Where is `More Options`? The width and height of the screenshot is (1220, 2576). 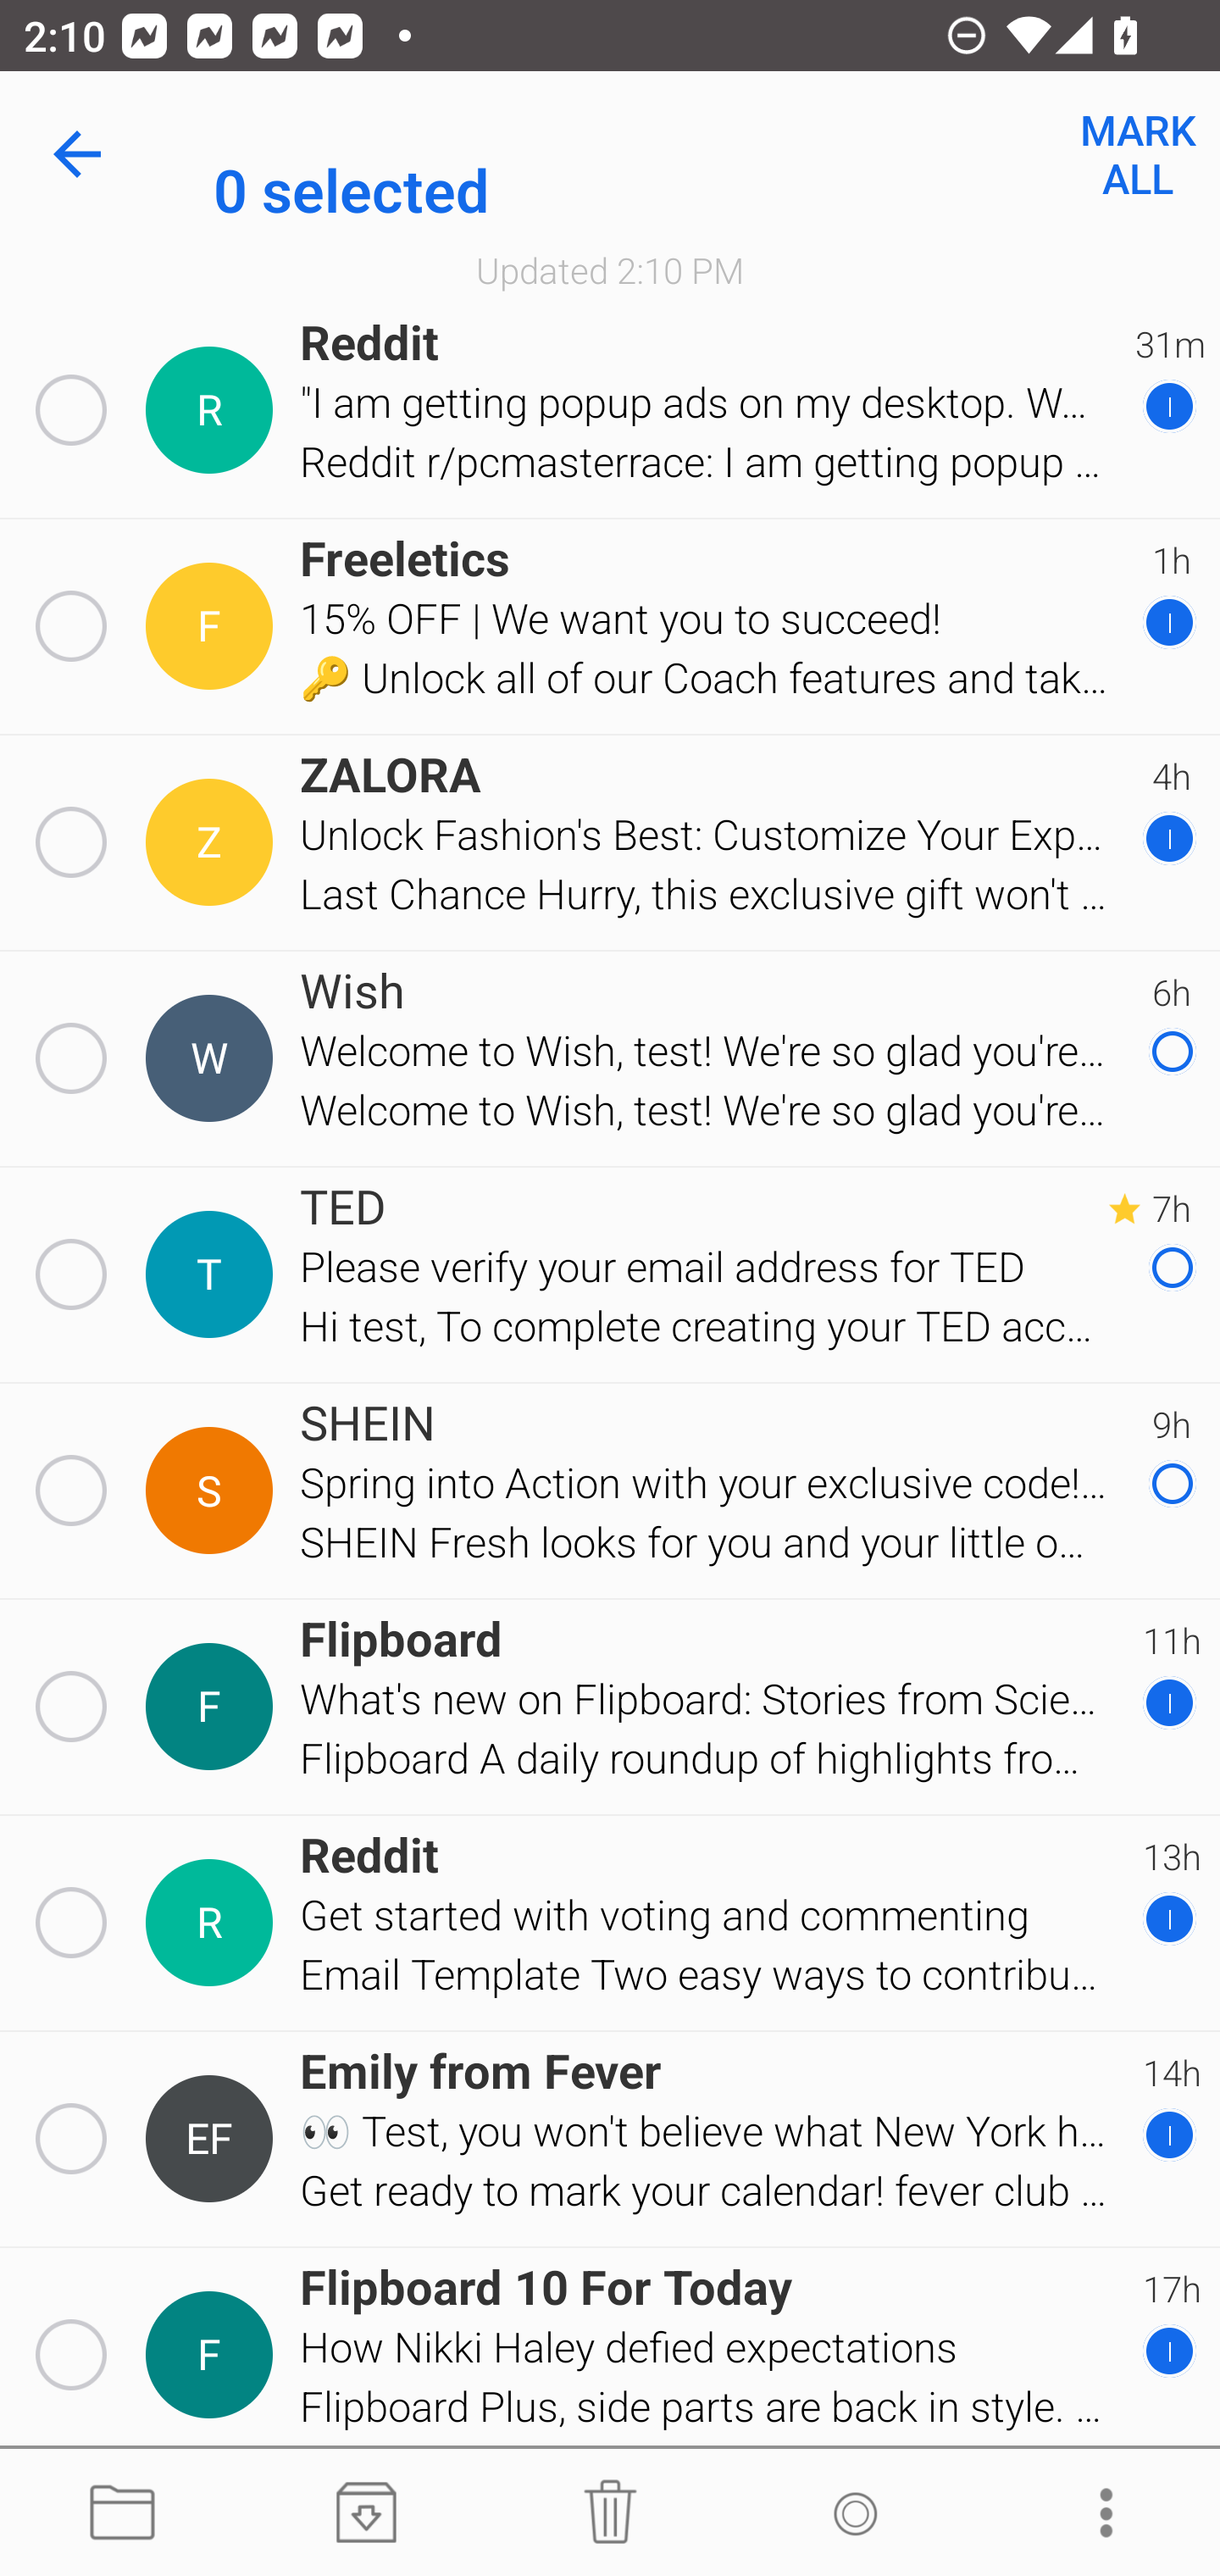 More Options is located at coordinates (1098, 2513).